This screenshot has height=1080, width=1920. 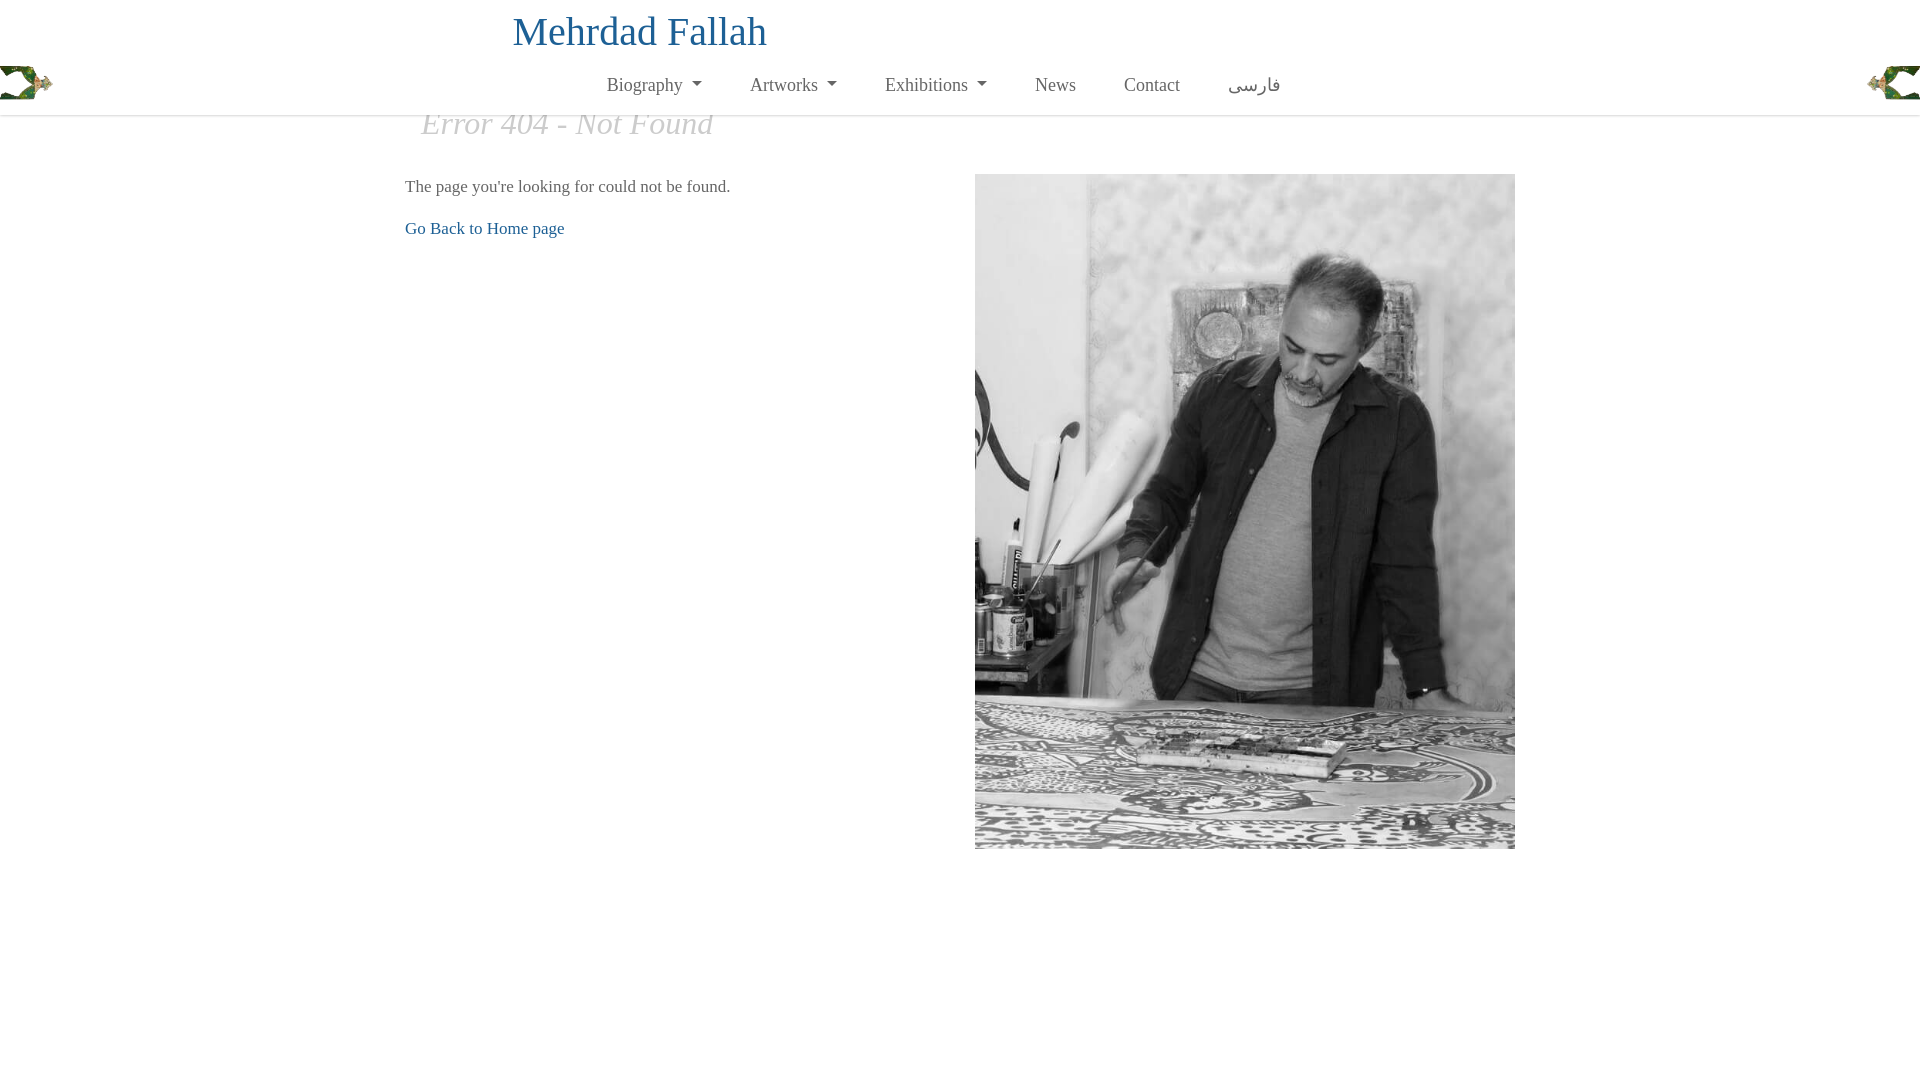 What do you see at coordinates (639, 31) in the screenshot?
I see `Mehrdad Fallah Contemprary Artist` at bounding box center [639, 31].